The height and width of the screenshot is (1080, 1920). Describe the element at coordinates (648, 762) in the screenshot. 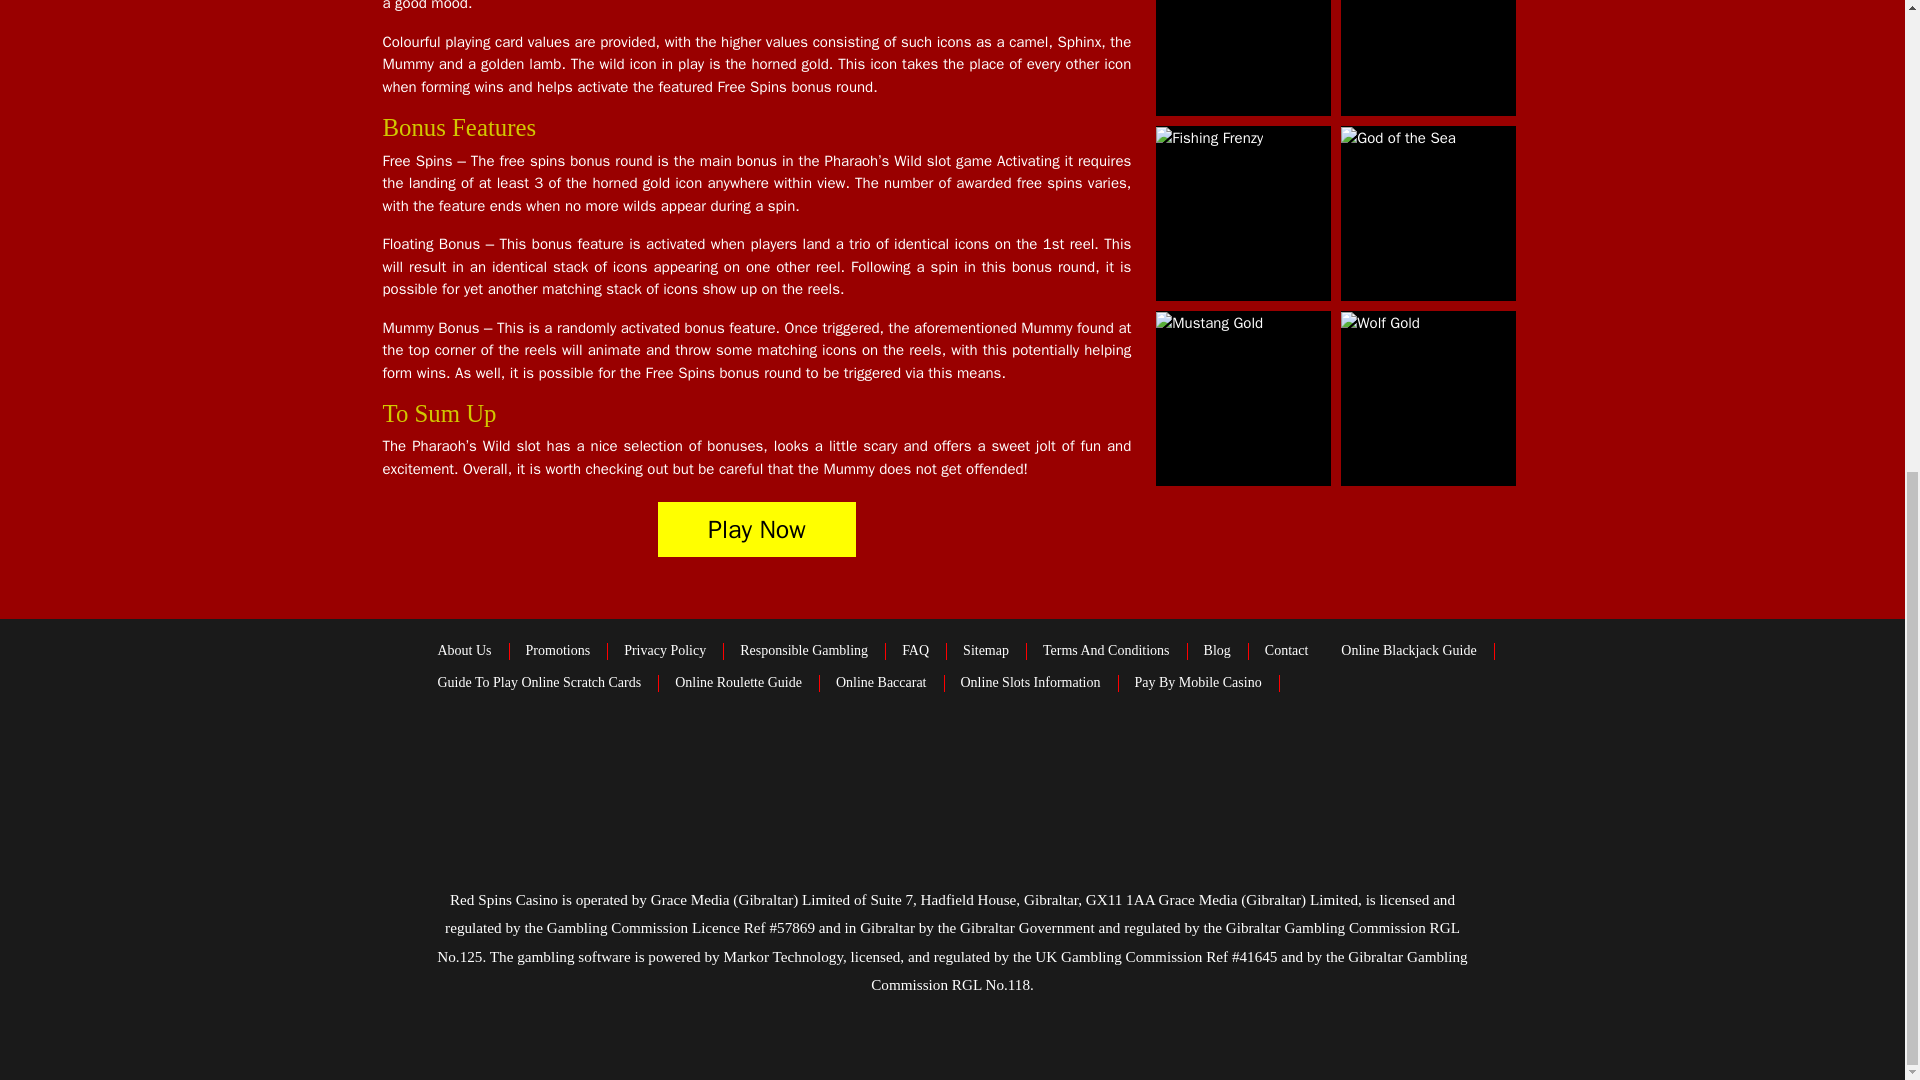

I see `trustly` at that location.